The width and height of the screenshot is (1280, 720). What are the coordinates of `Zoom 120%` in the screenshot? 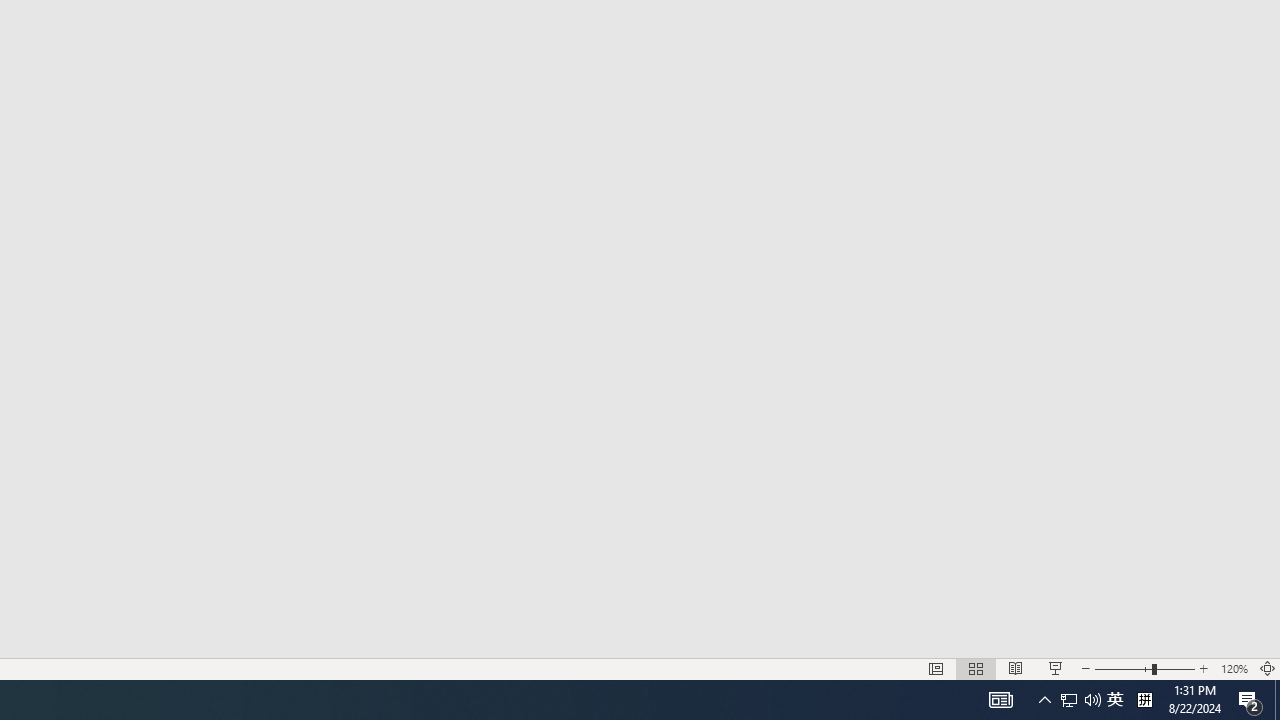 It's located at (1234, 668).